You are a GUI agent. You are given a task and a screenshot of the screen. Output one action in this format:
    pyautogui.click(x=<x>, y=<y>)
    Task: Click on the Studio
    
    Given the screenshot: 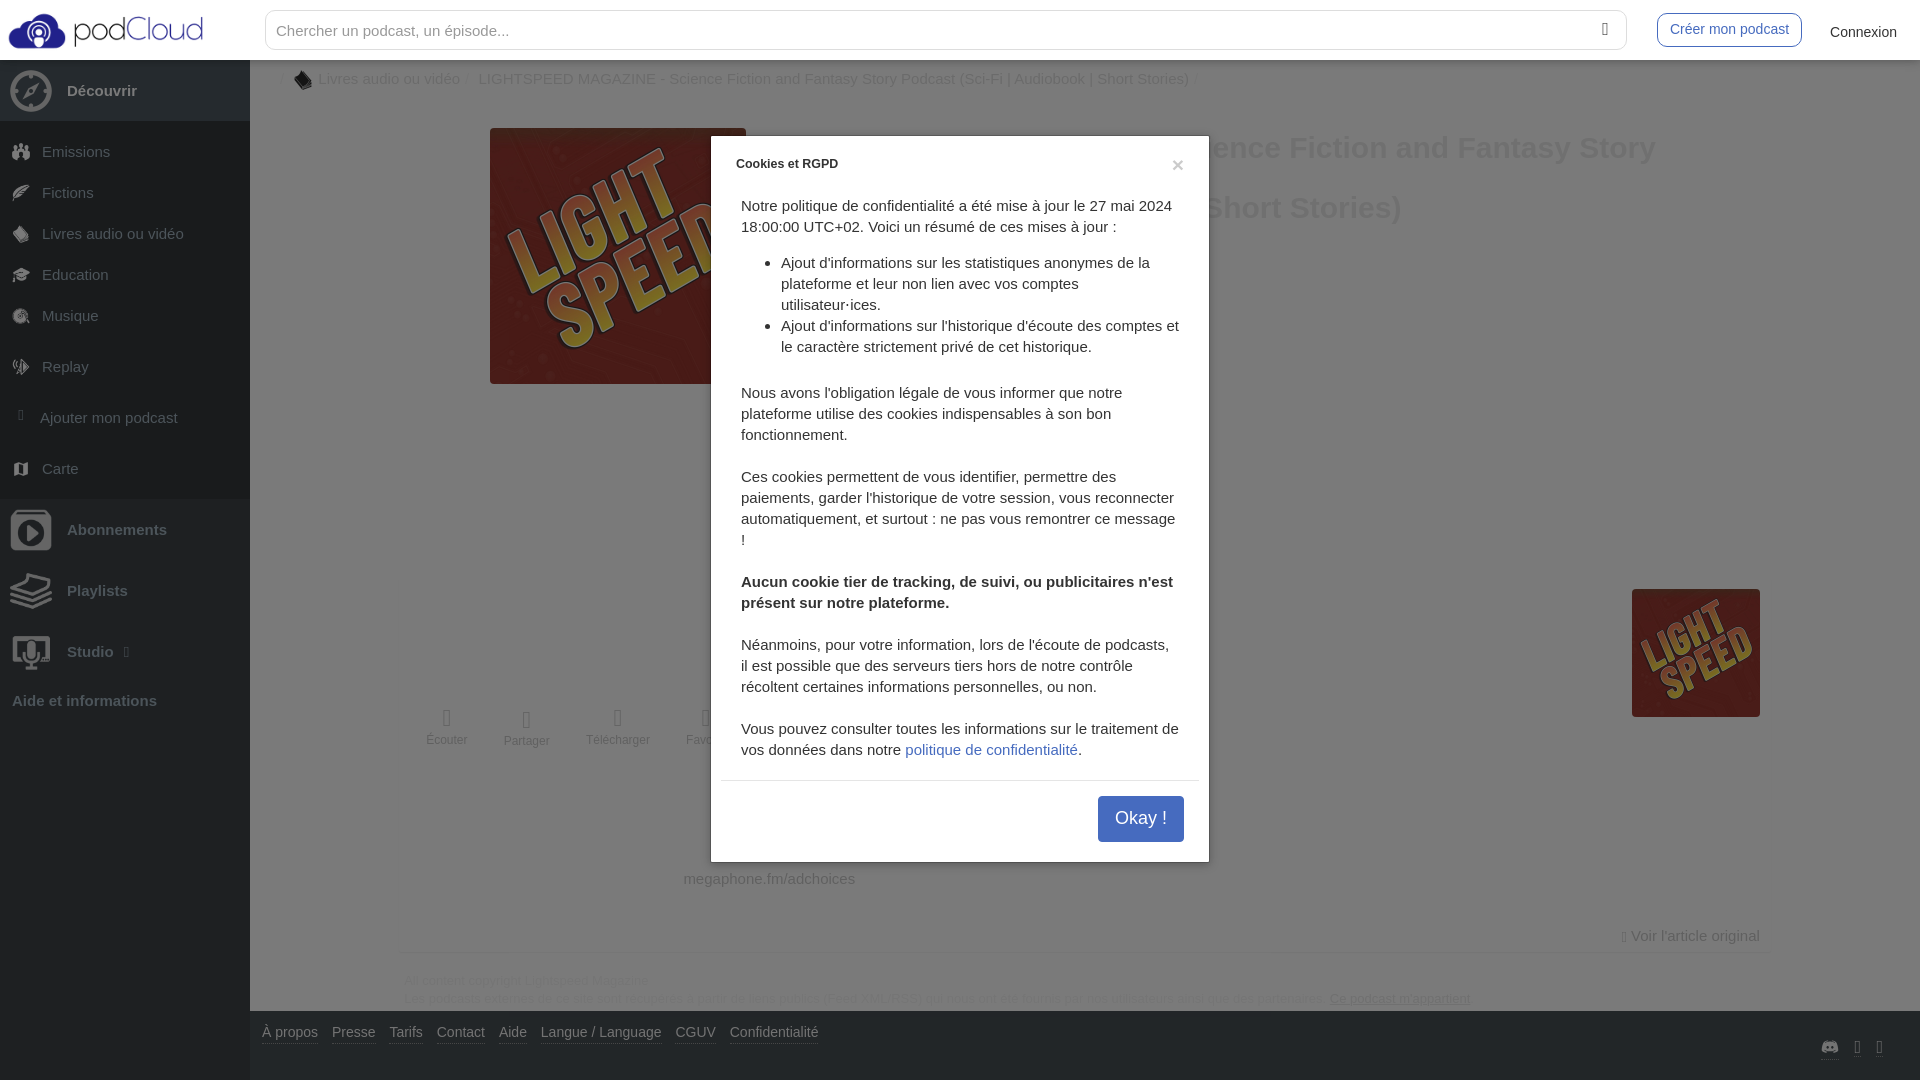 What is the action you would take?
    pyautogui.click(x=124, y=651)
    